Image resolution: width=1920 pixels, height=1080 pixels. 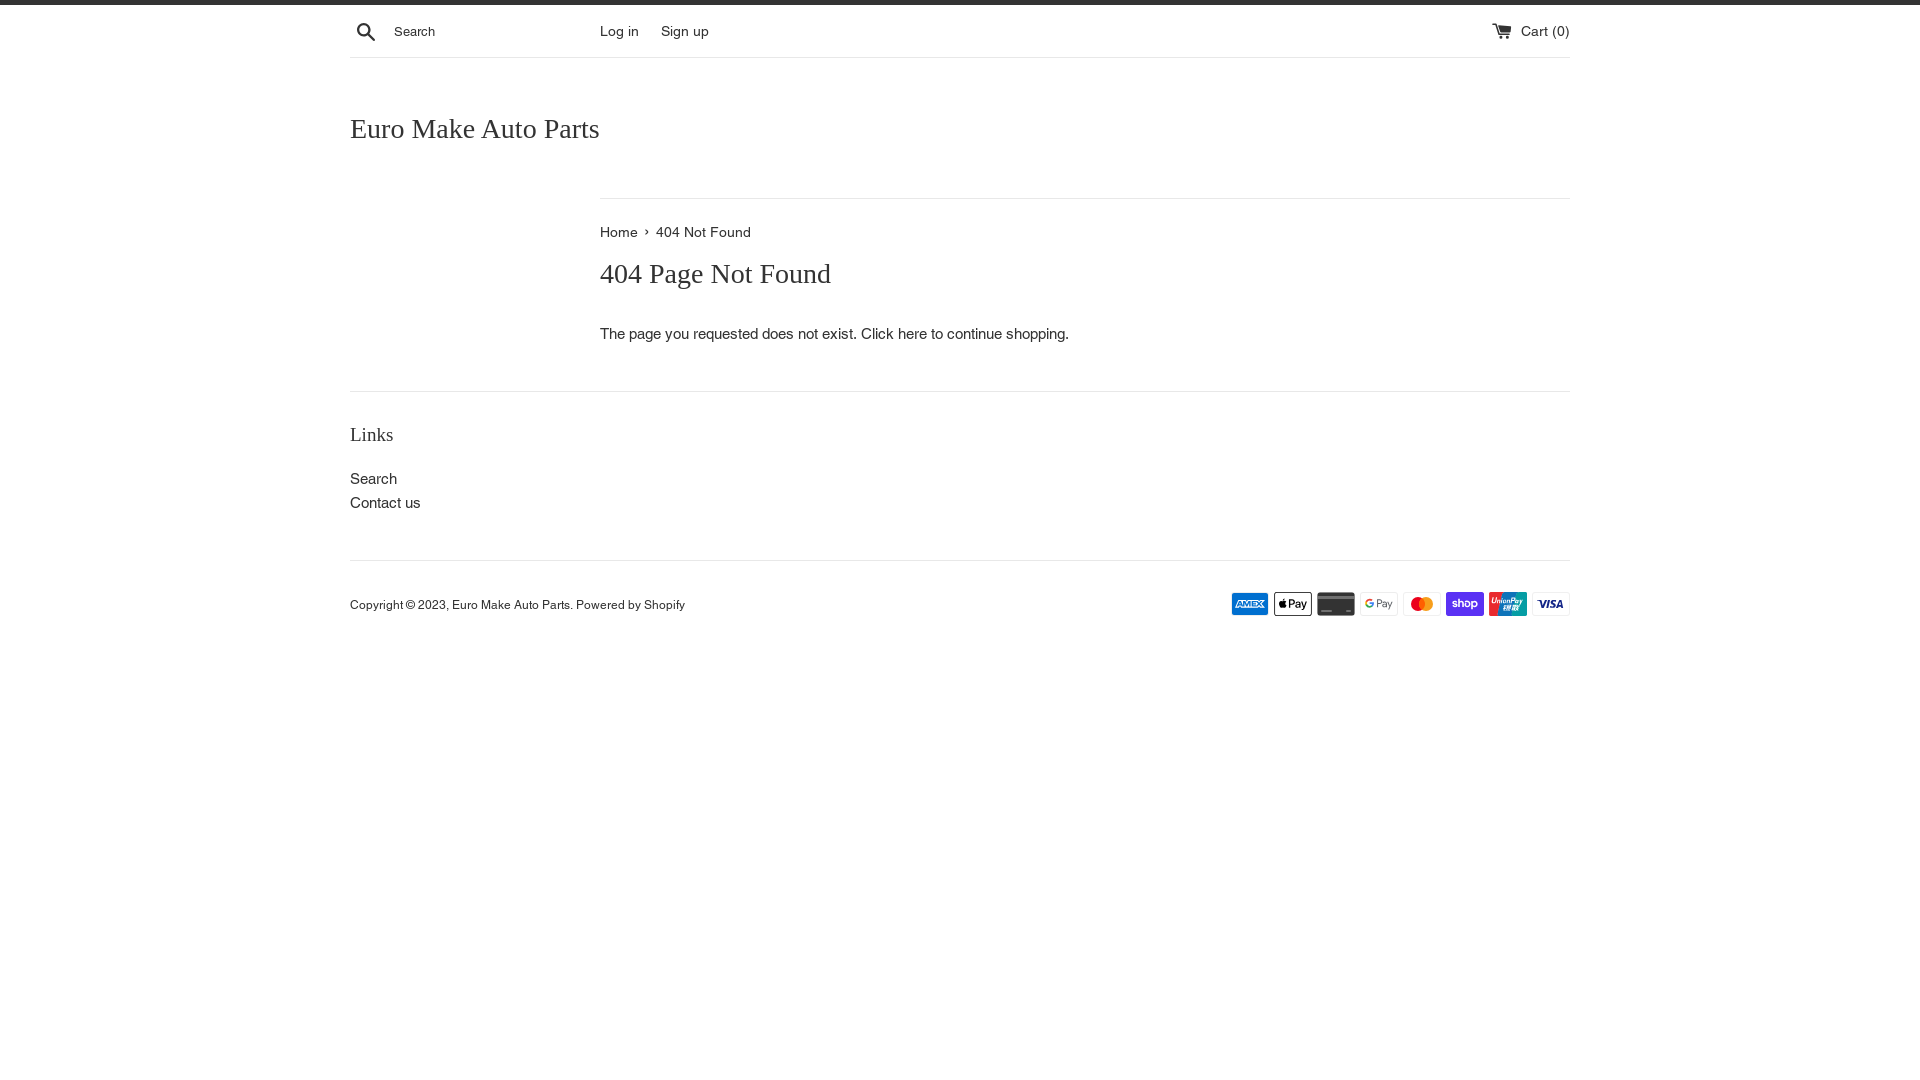 What do you see at coordinates (386, 502) in the screenshot?
I see `Contact us` at bounding box center [386, 502].